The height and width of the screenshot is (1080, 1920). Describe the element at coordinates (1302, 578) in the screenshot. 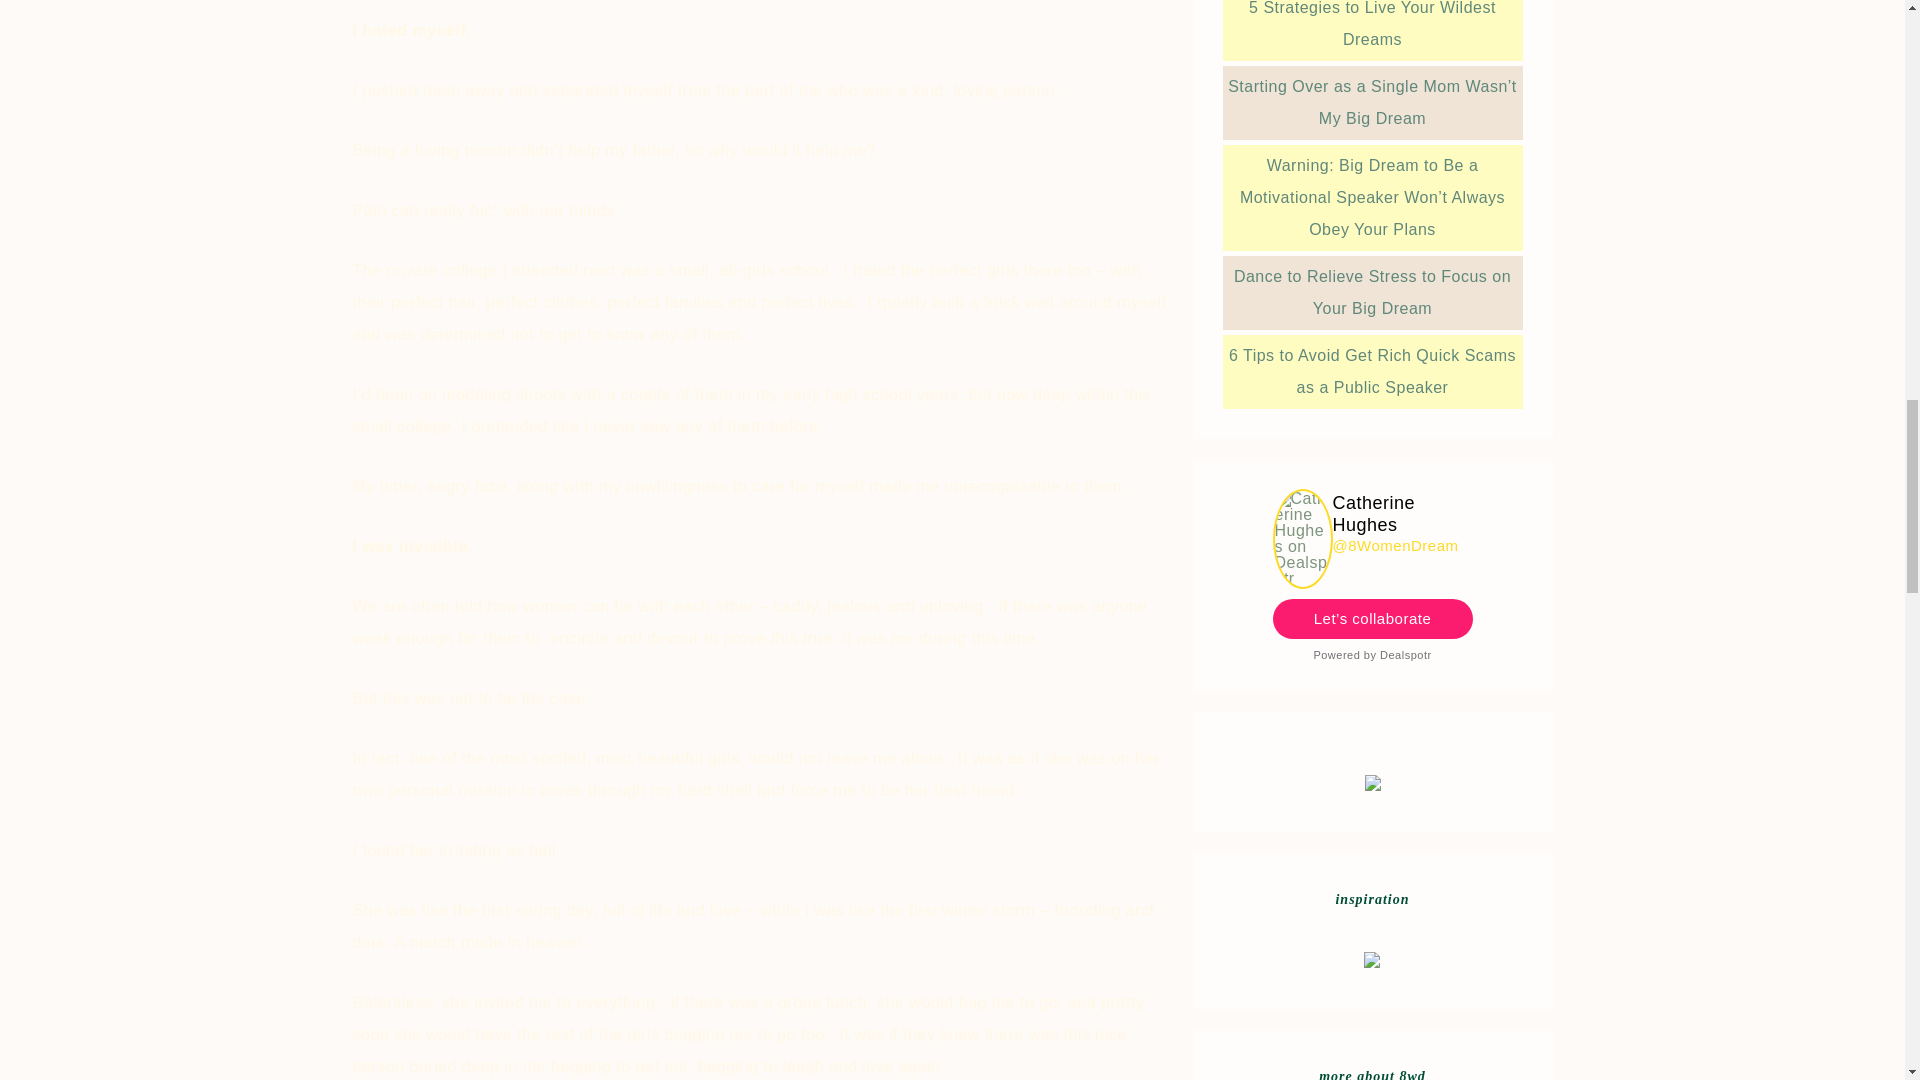

I see `Catherine Hughes influencer marketing` at that location.